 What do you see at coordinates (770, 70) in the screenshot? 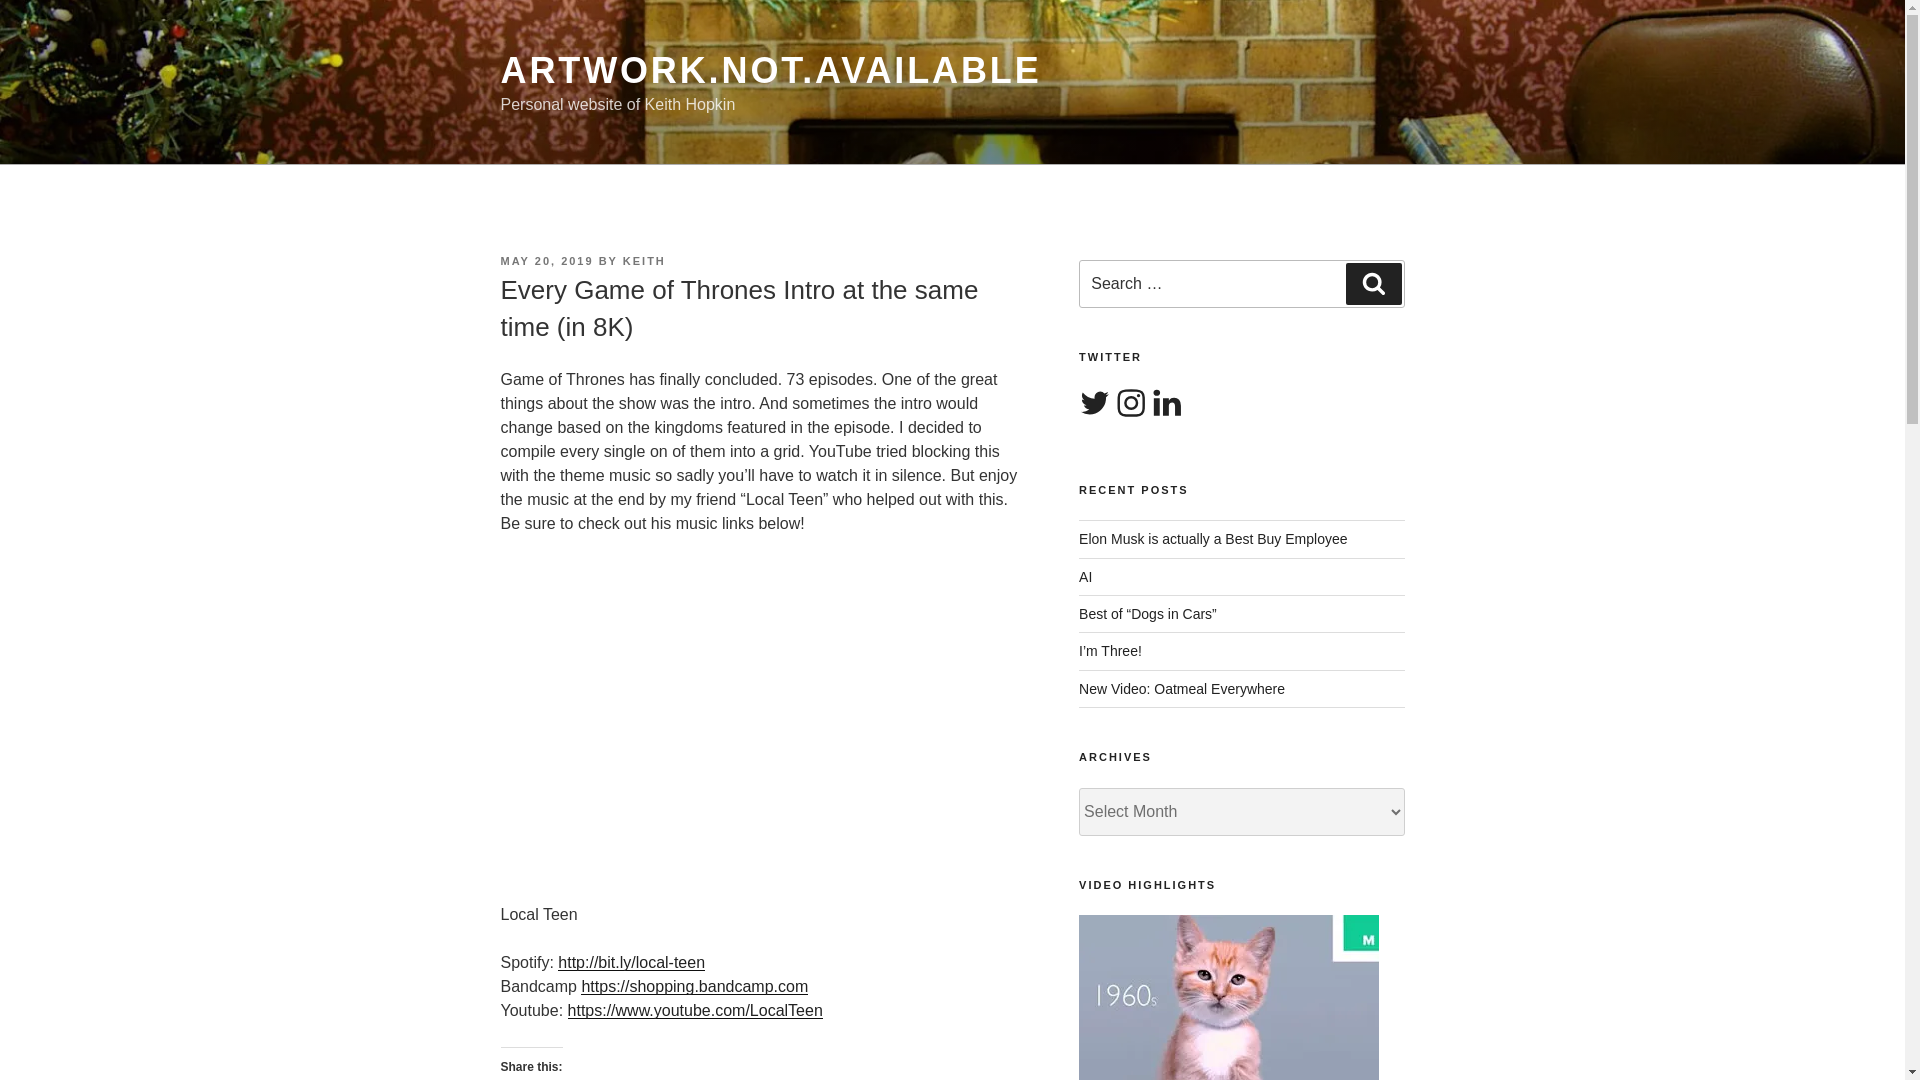
I see `ARTWORK.NOT.AVAILABLE` at bounding box center [770, 70].